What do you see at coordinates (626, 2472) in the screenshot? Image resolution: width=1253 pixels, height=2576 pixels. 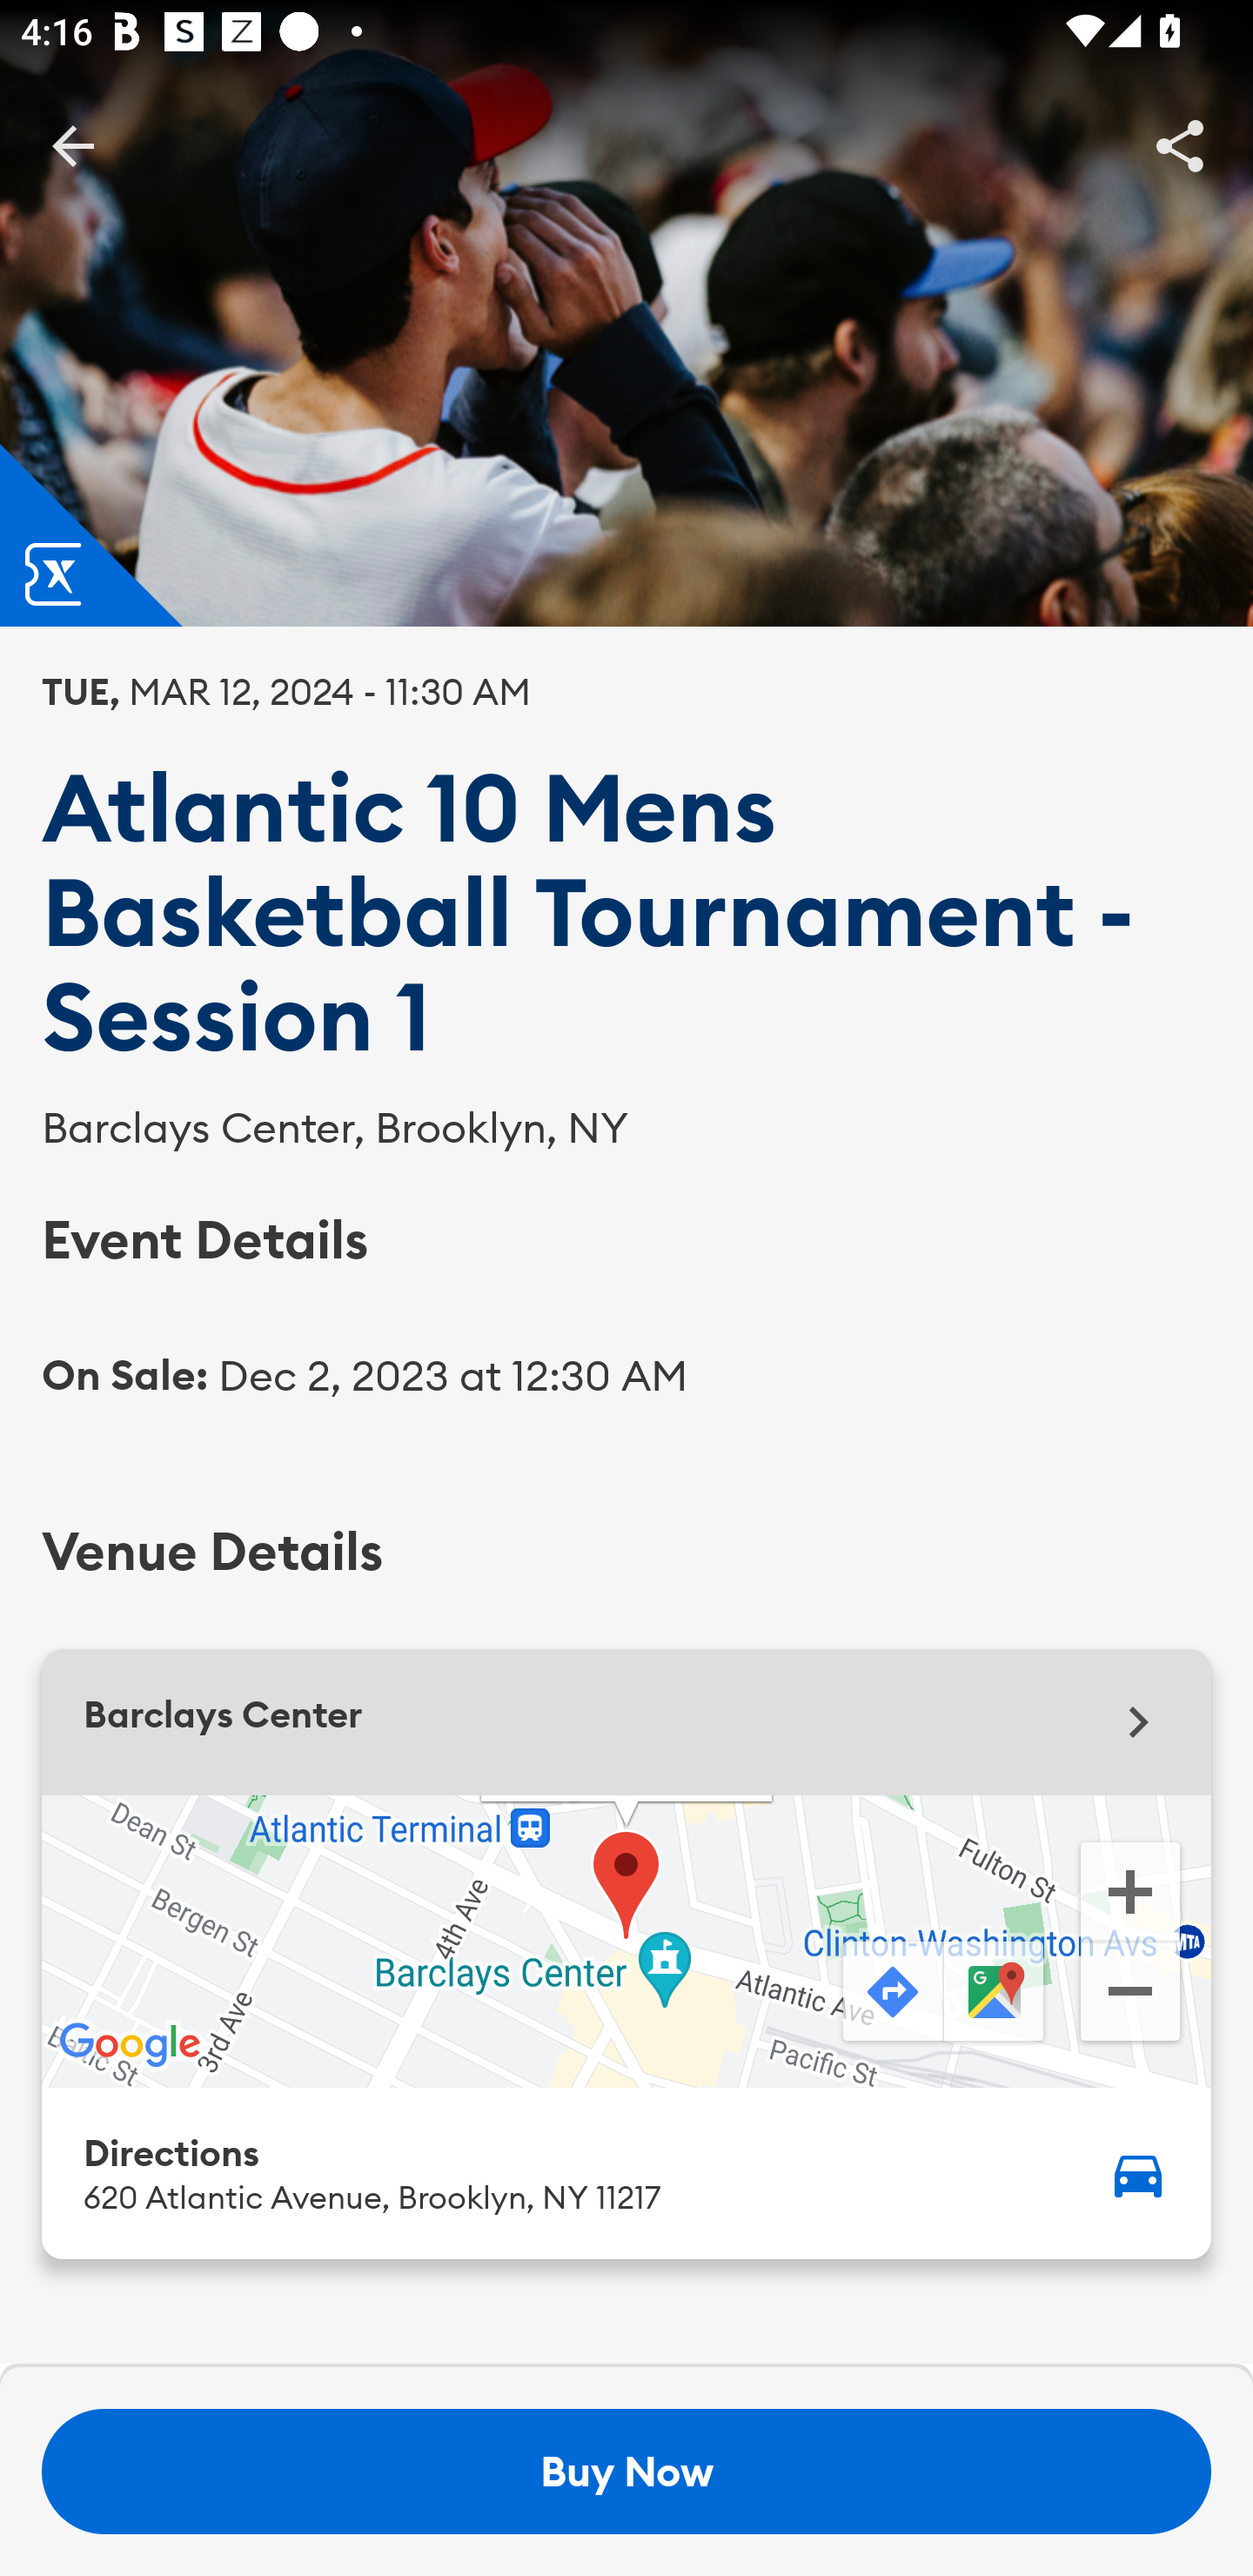 I see `Buy Now` at bounding box center [626, 2472].